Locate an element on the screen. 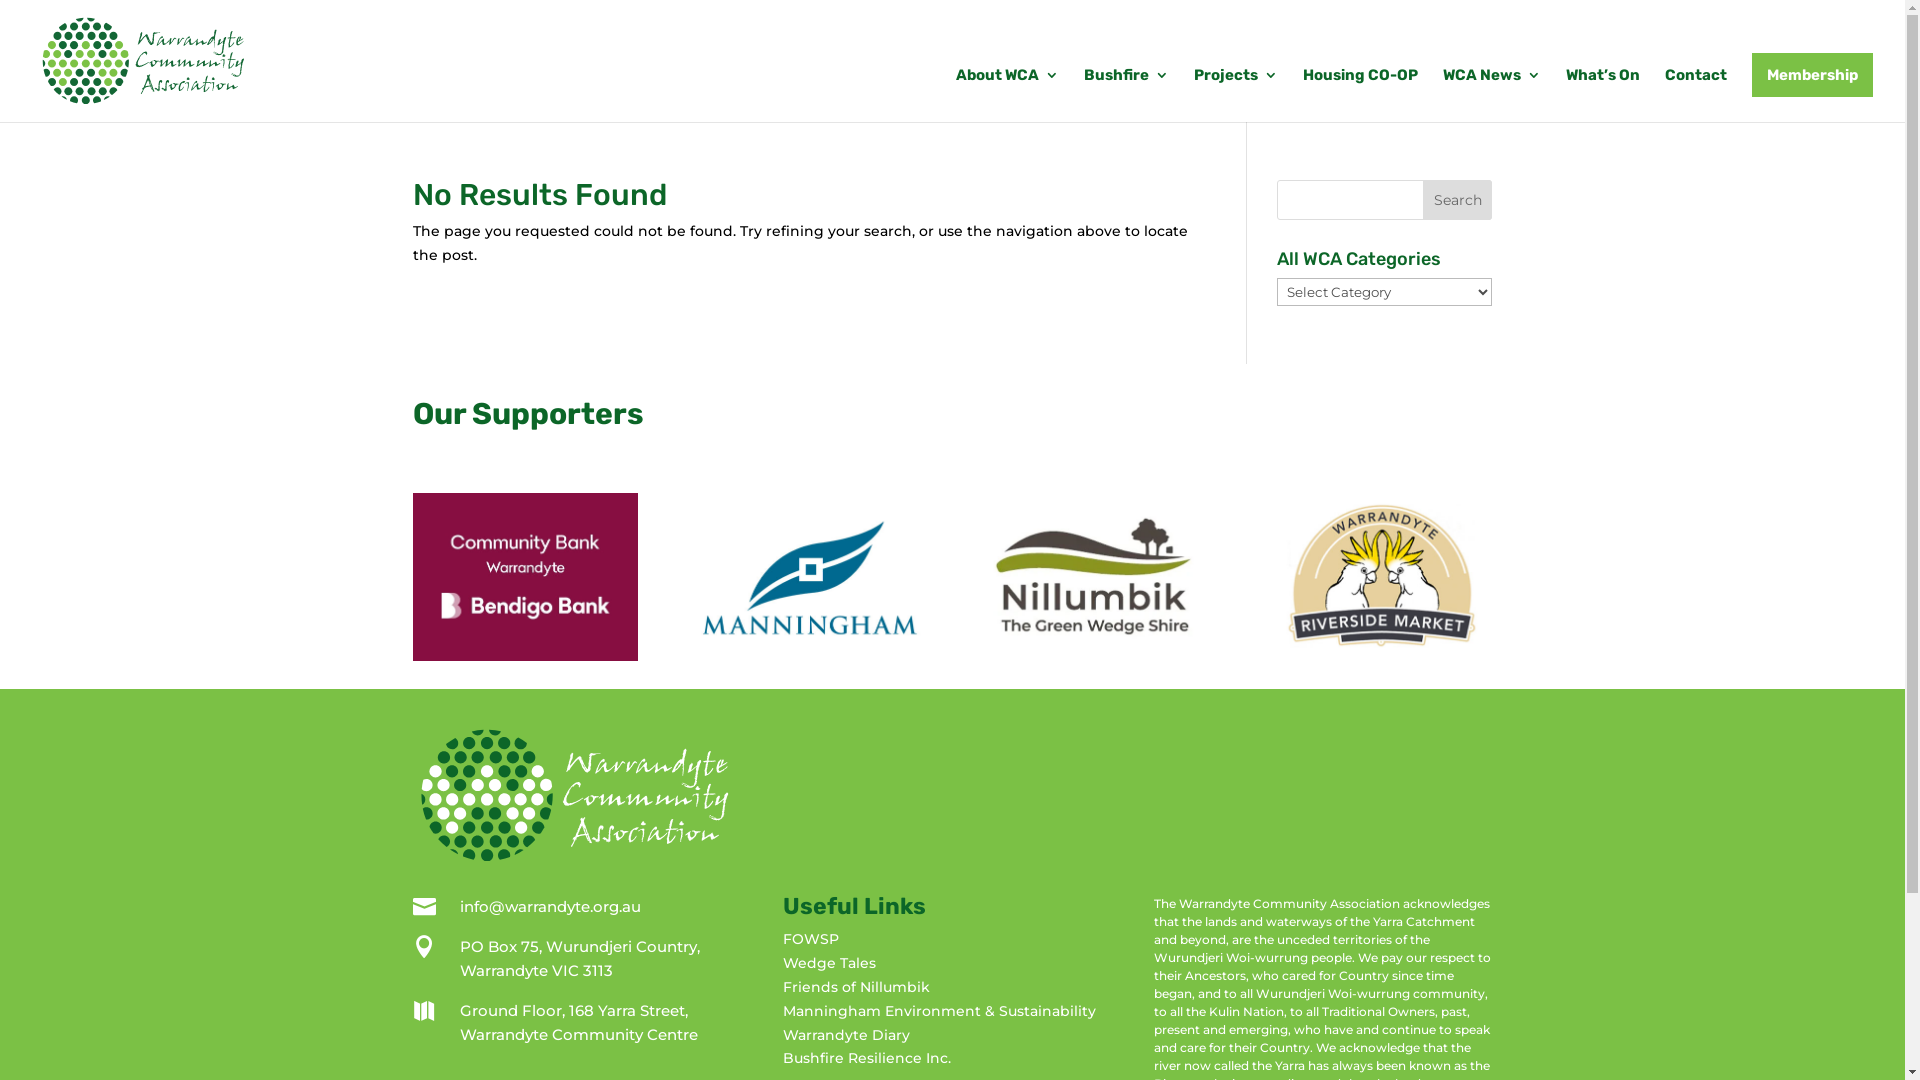  Housing CO-OP is located at coordinates (1360, 95).